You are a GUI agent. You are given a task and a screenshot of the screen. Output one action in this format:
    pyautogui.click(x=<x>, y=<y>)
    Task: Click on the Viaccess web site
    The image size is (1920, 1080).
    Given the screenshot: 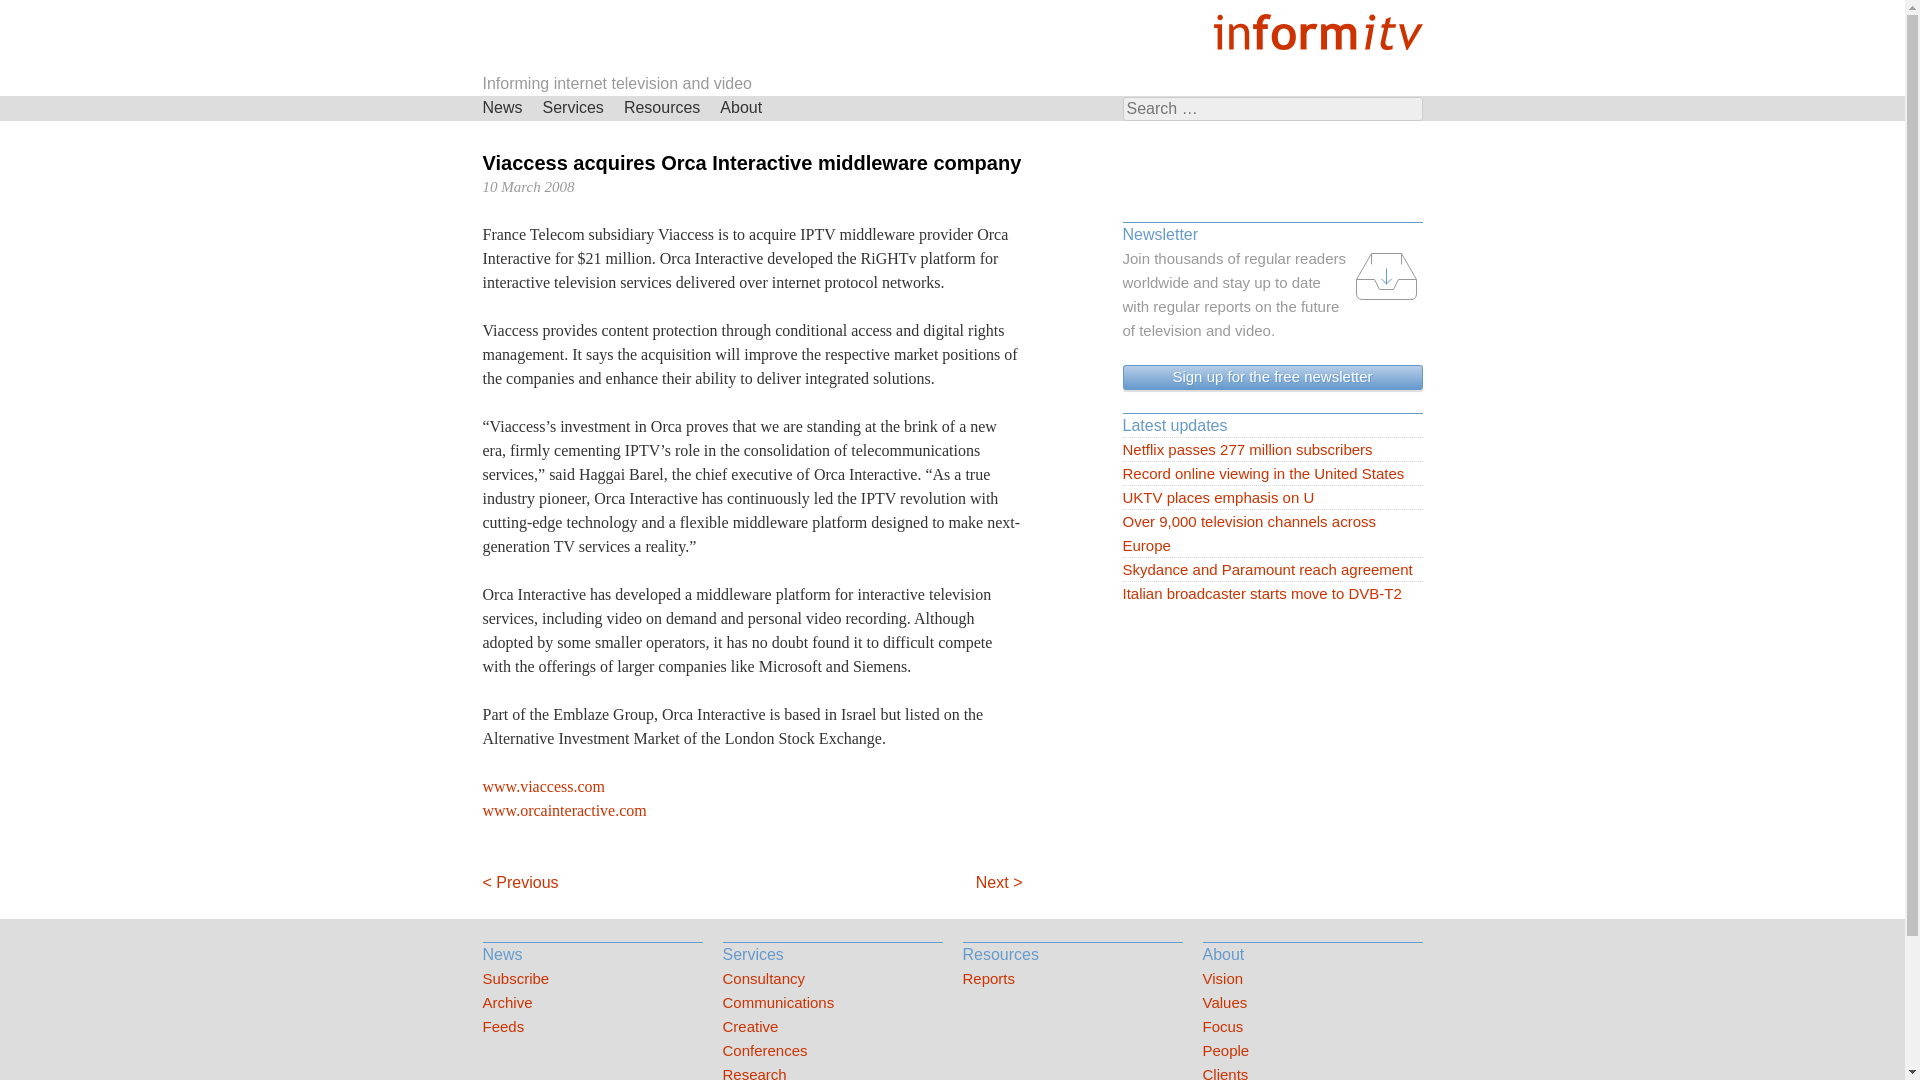 What is the action you would take?
    pyautogui.click(x=542, y=786)
    